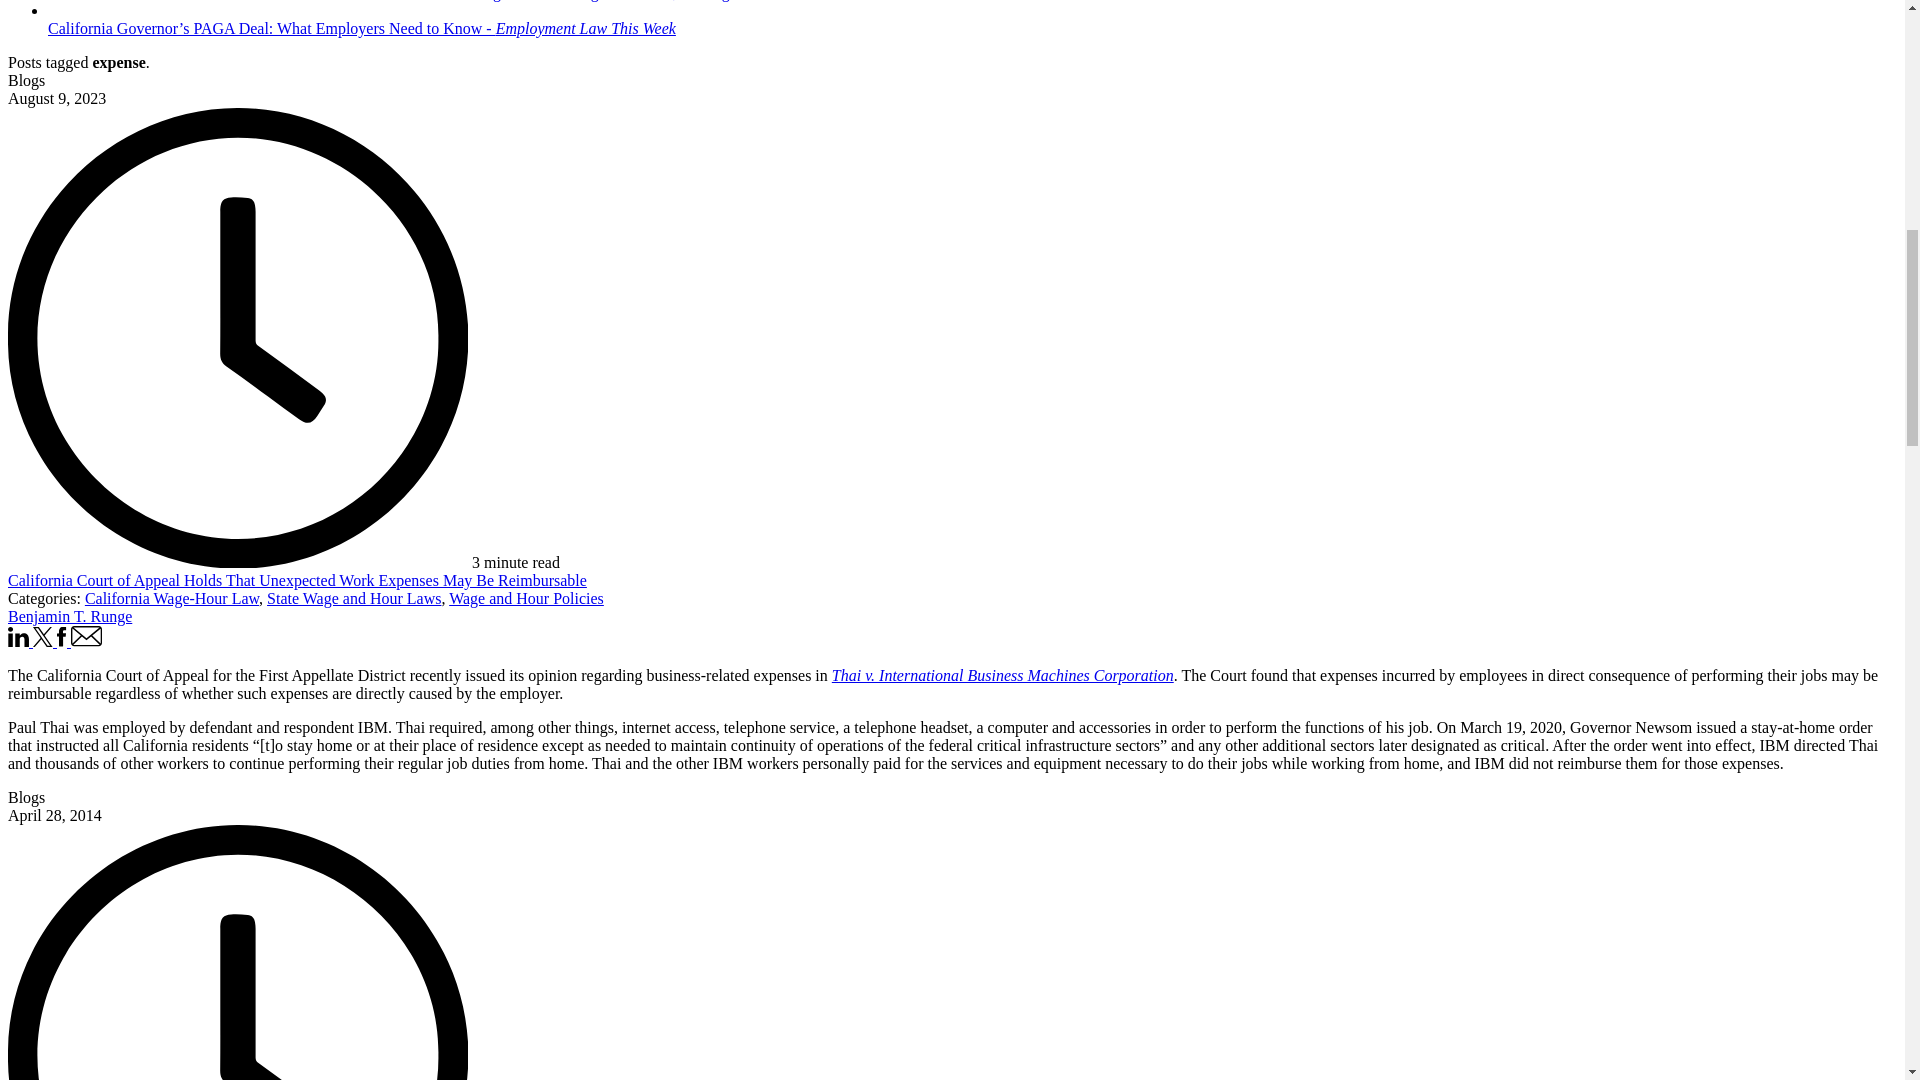 Image resolution: width=1920 pixels, height=1080 pixels. I want to click on Clock, so click(238, 952).